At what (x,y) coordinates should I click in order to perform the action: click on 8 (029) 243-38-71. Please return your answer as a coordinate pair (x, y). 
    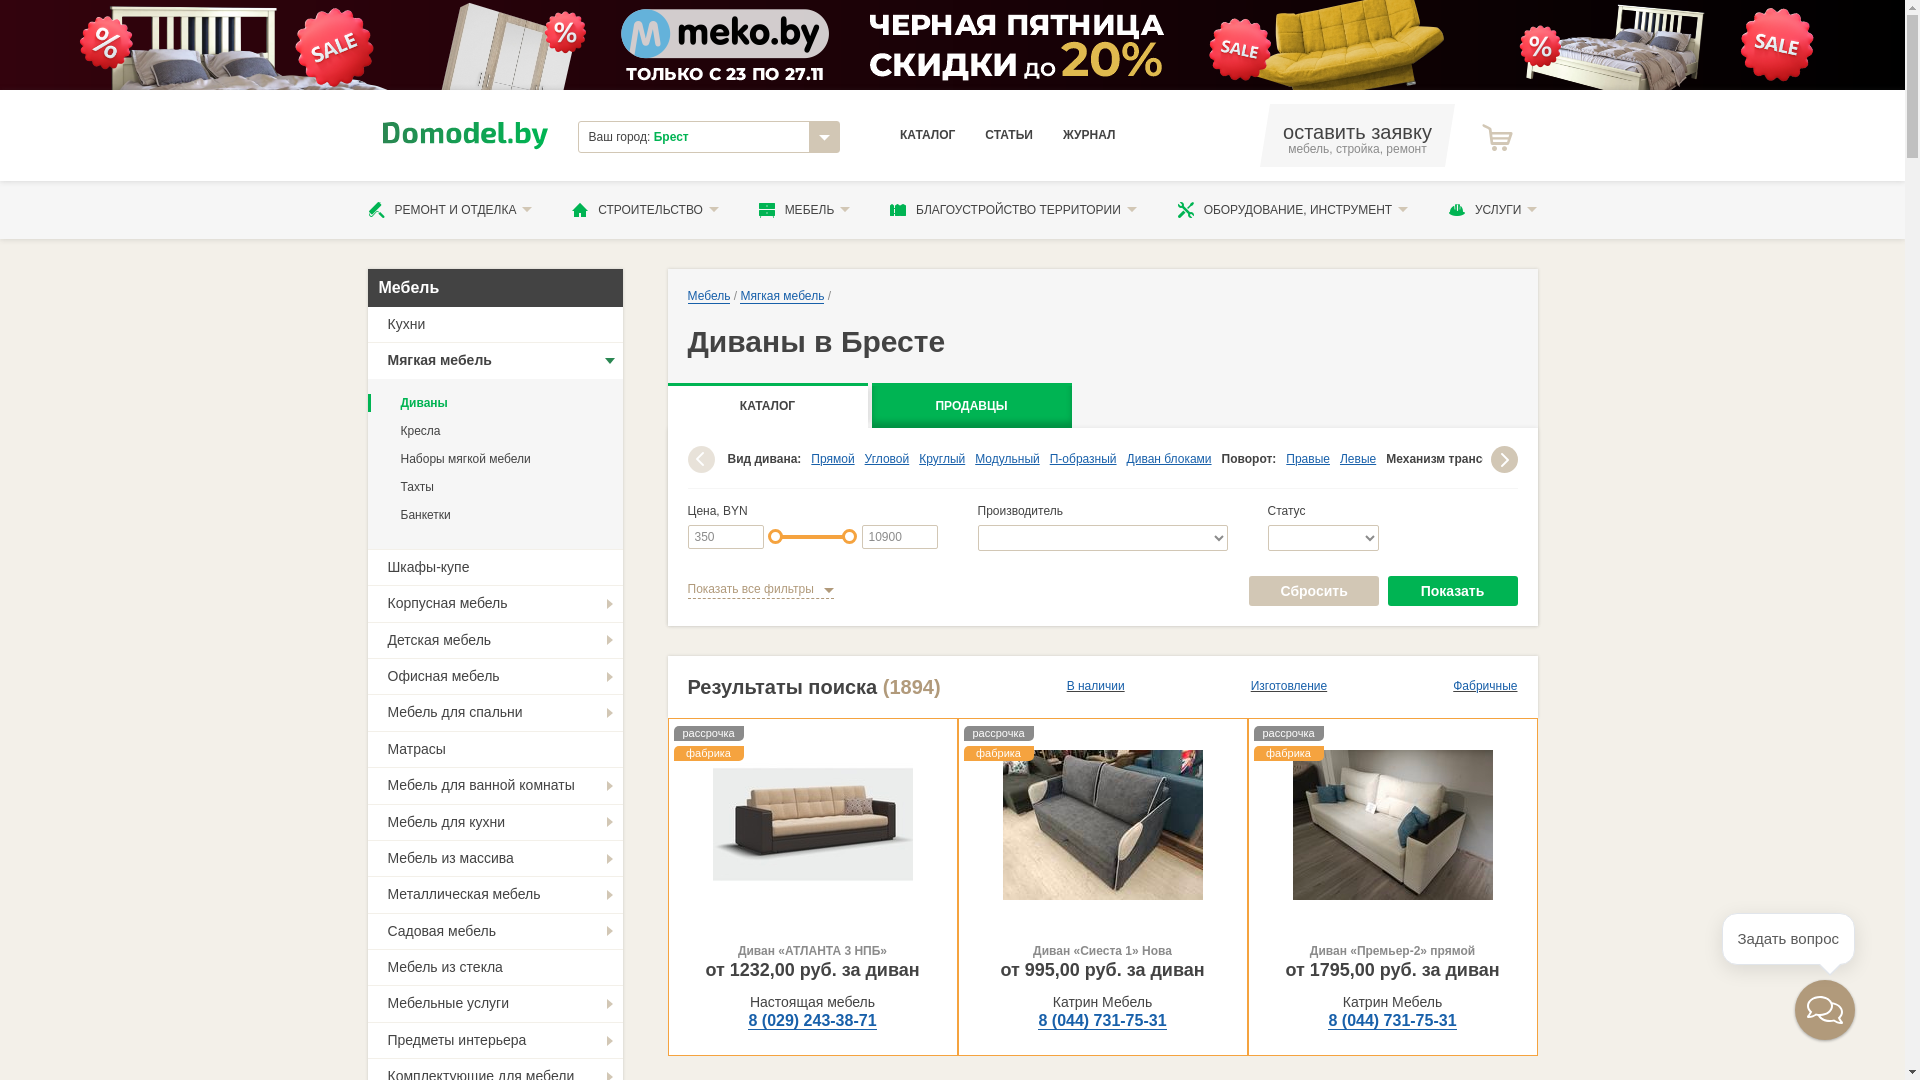
    Looking at the image, I should click on (812, 1021).